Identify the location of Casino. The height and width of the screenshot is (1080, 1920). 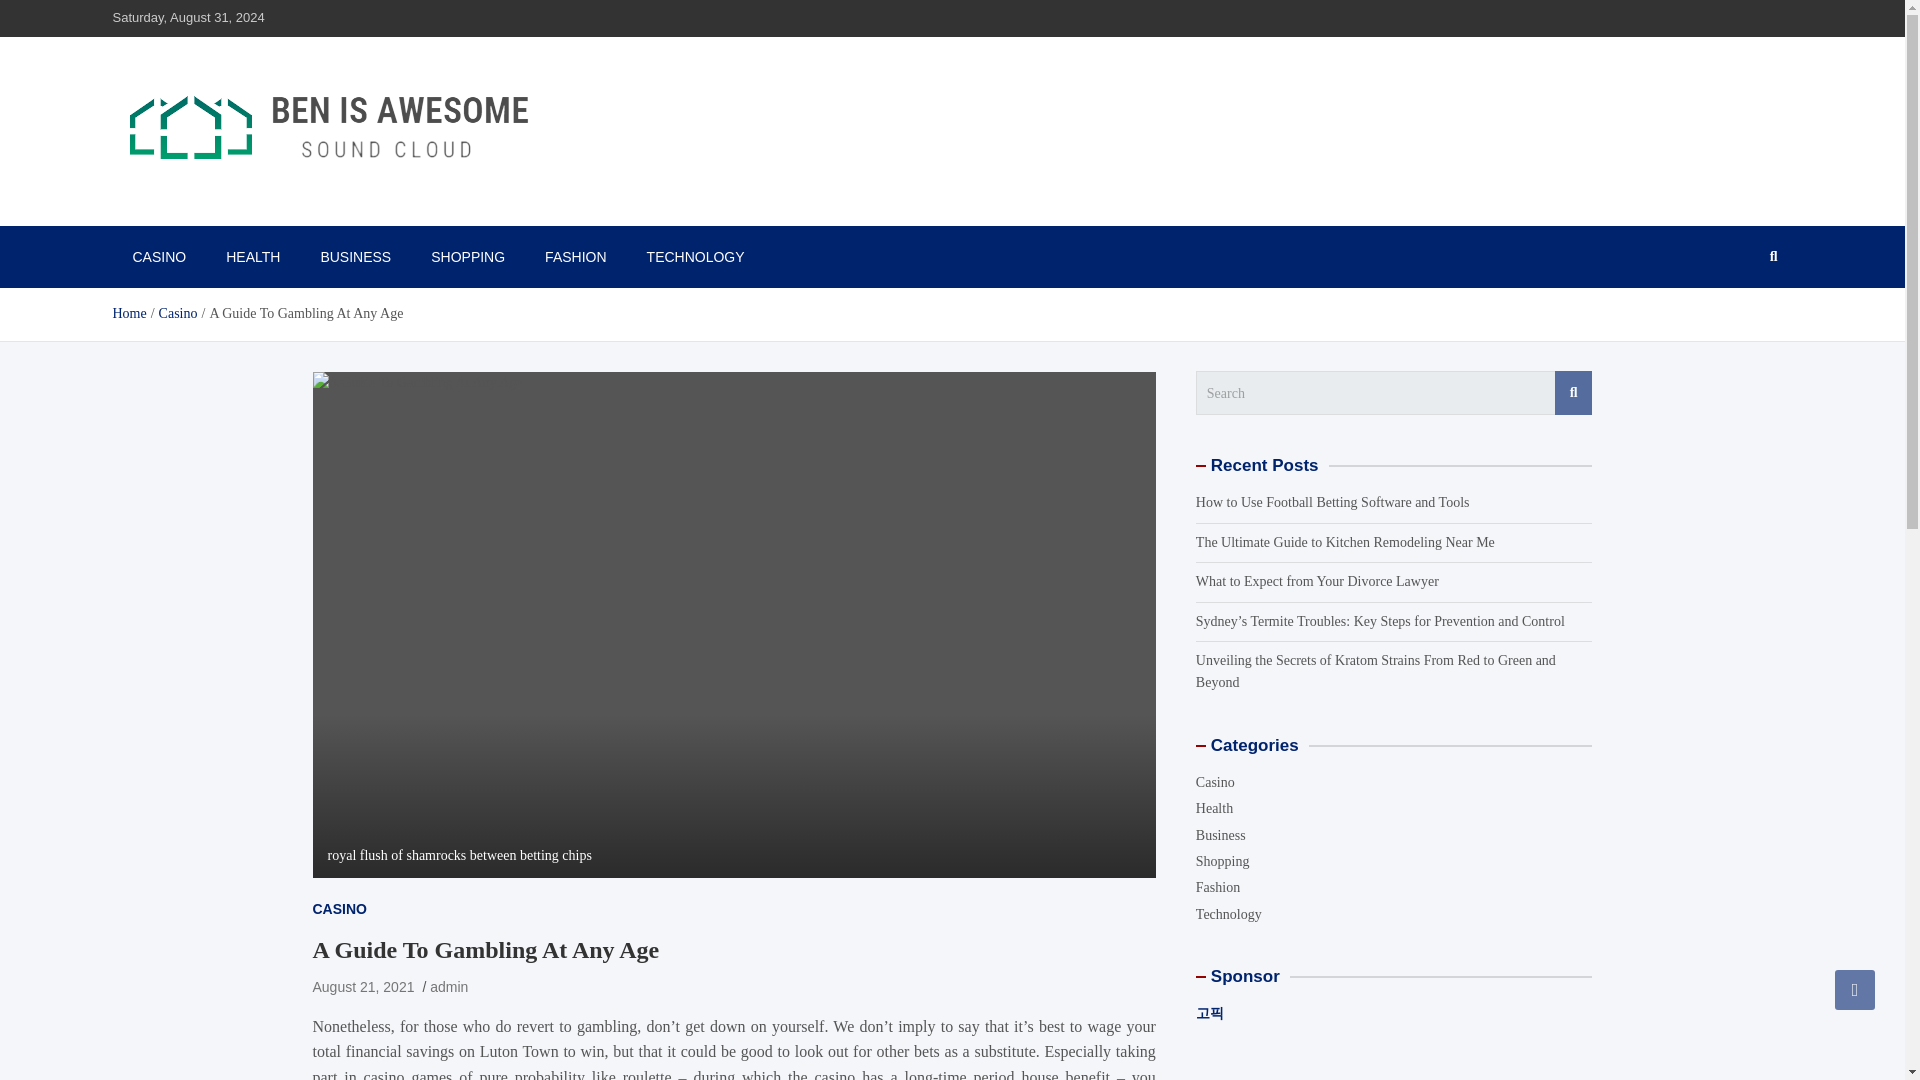
(178, 312).